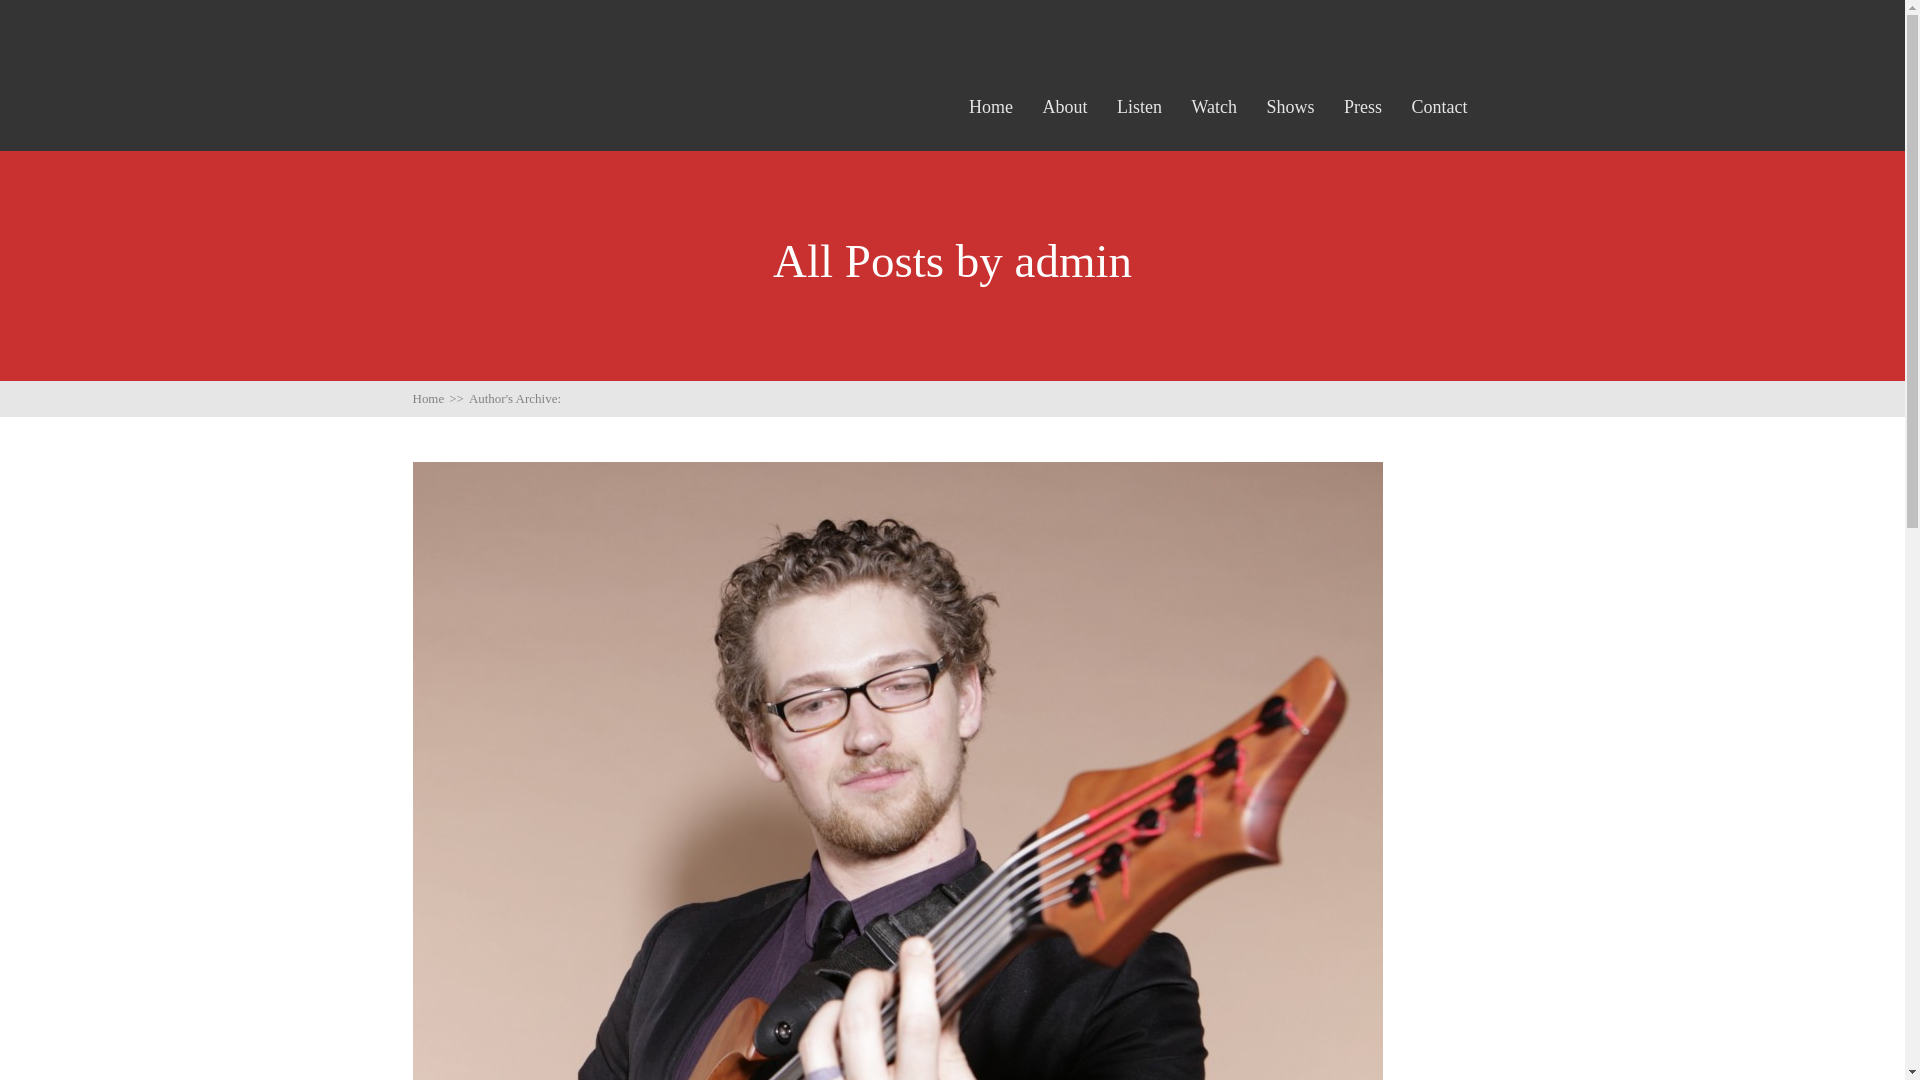  Describe the element at coordinates (1440, 107) in the screenshot. I see `Contact` at that location.